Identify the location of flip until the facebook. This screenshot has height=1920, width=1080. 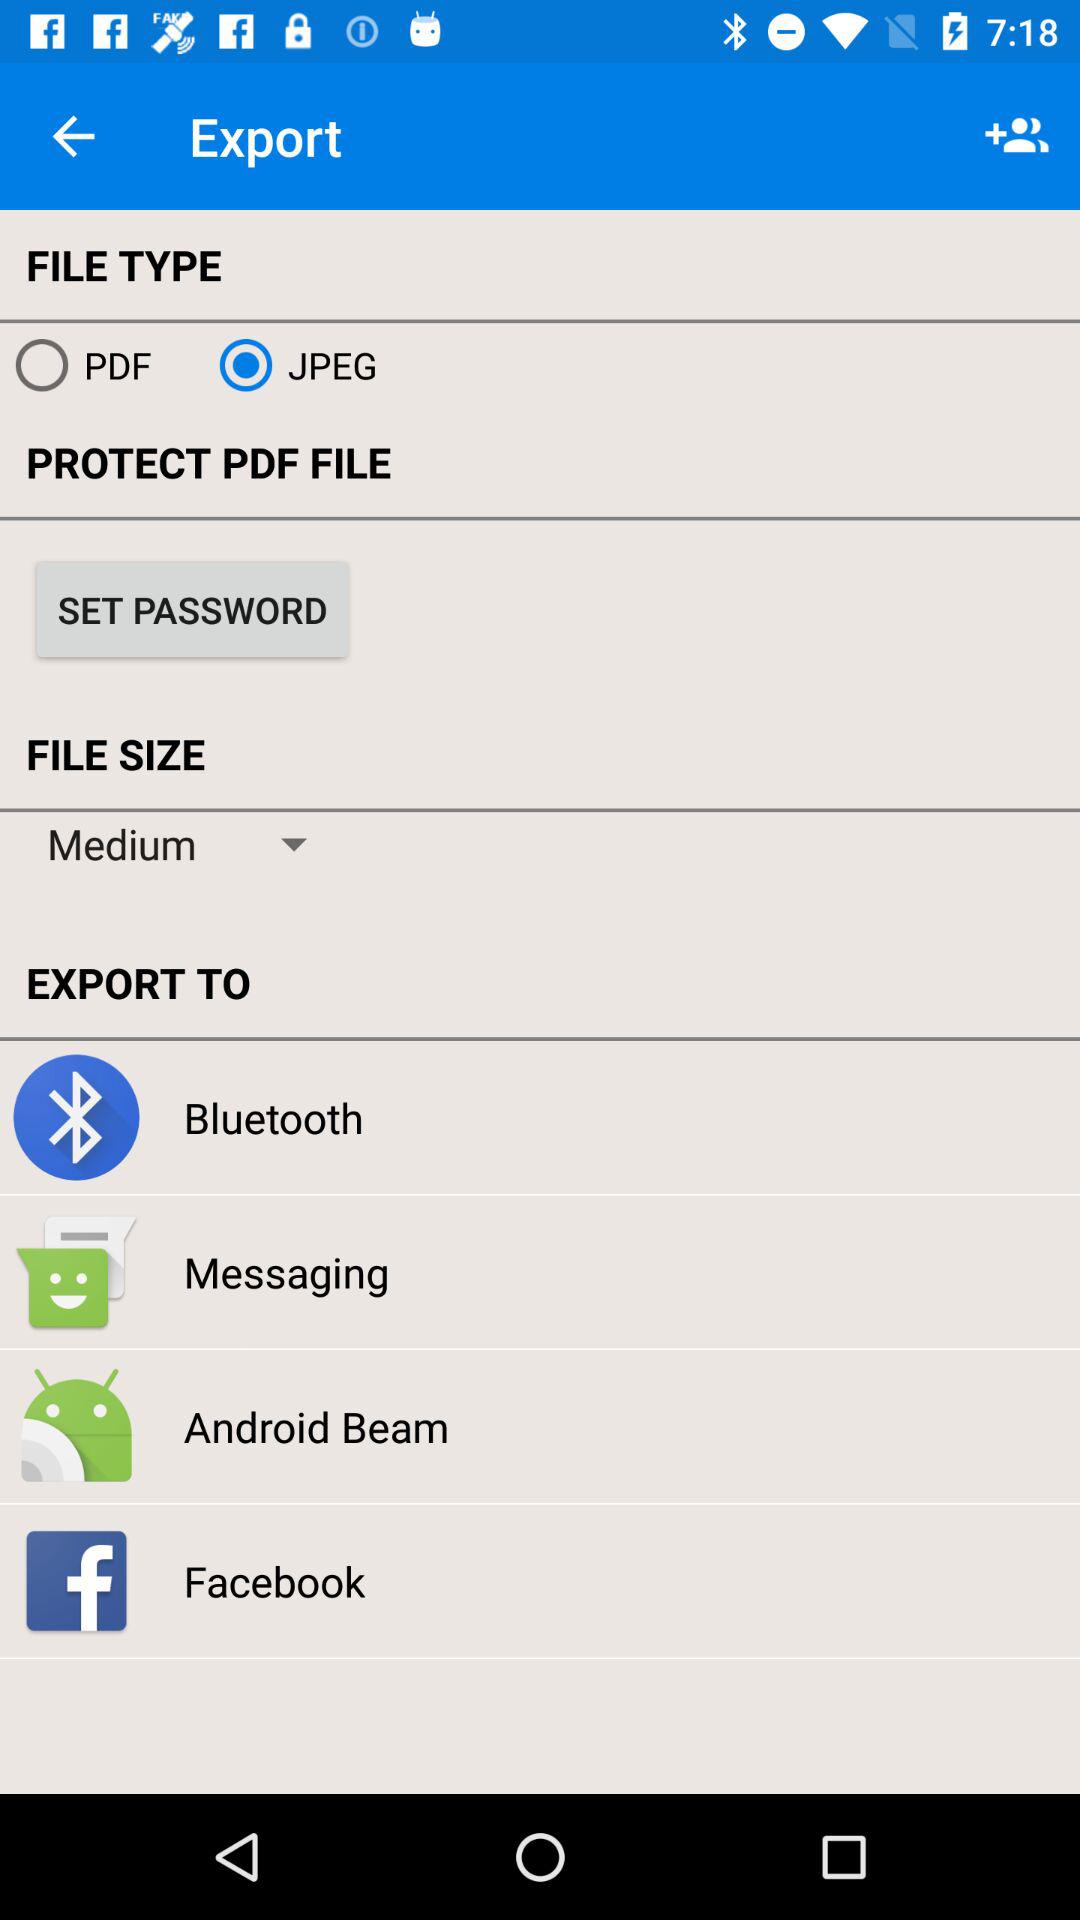
(274, 1580).